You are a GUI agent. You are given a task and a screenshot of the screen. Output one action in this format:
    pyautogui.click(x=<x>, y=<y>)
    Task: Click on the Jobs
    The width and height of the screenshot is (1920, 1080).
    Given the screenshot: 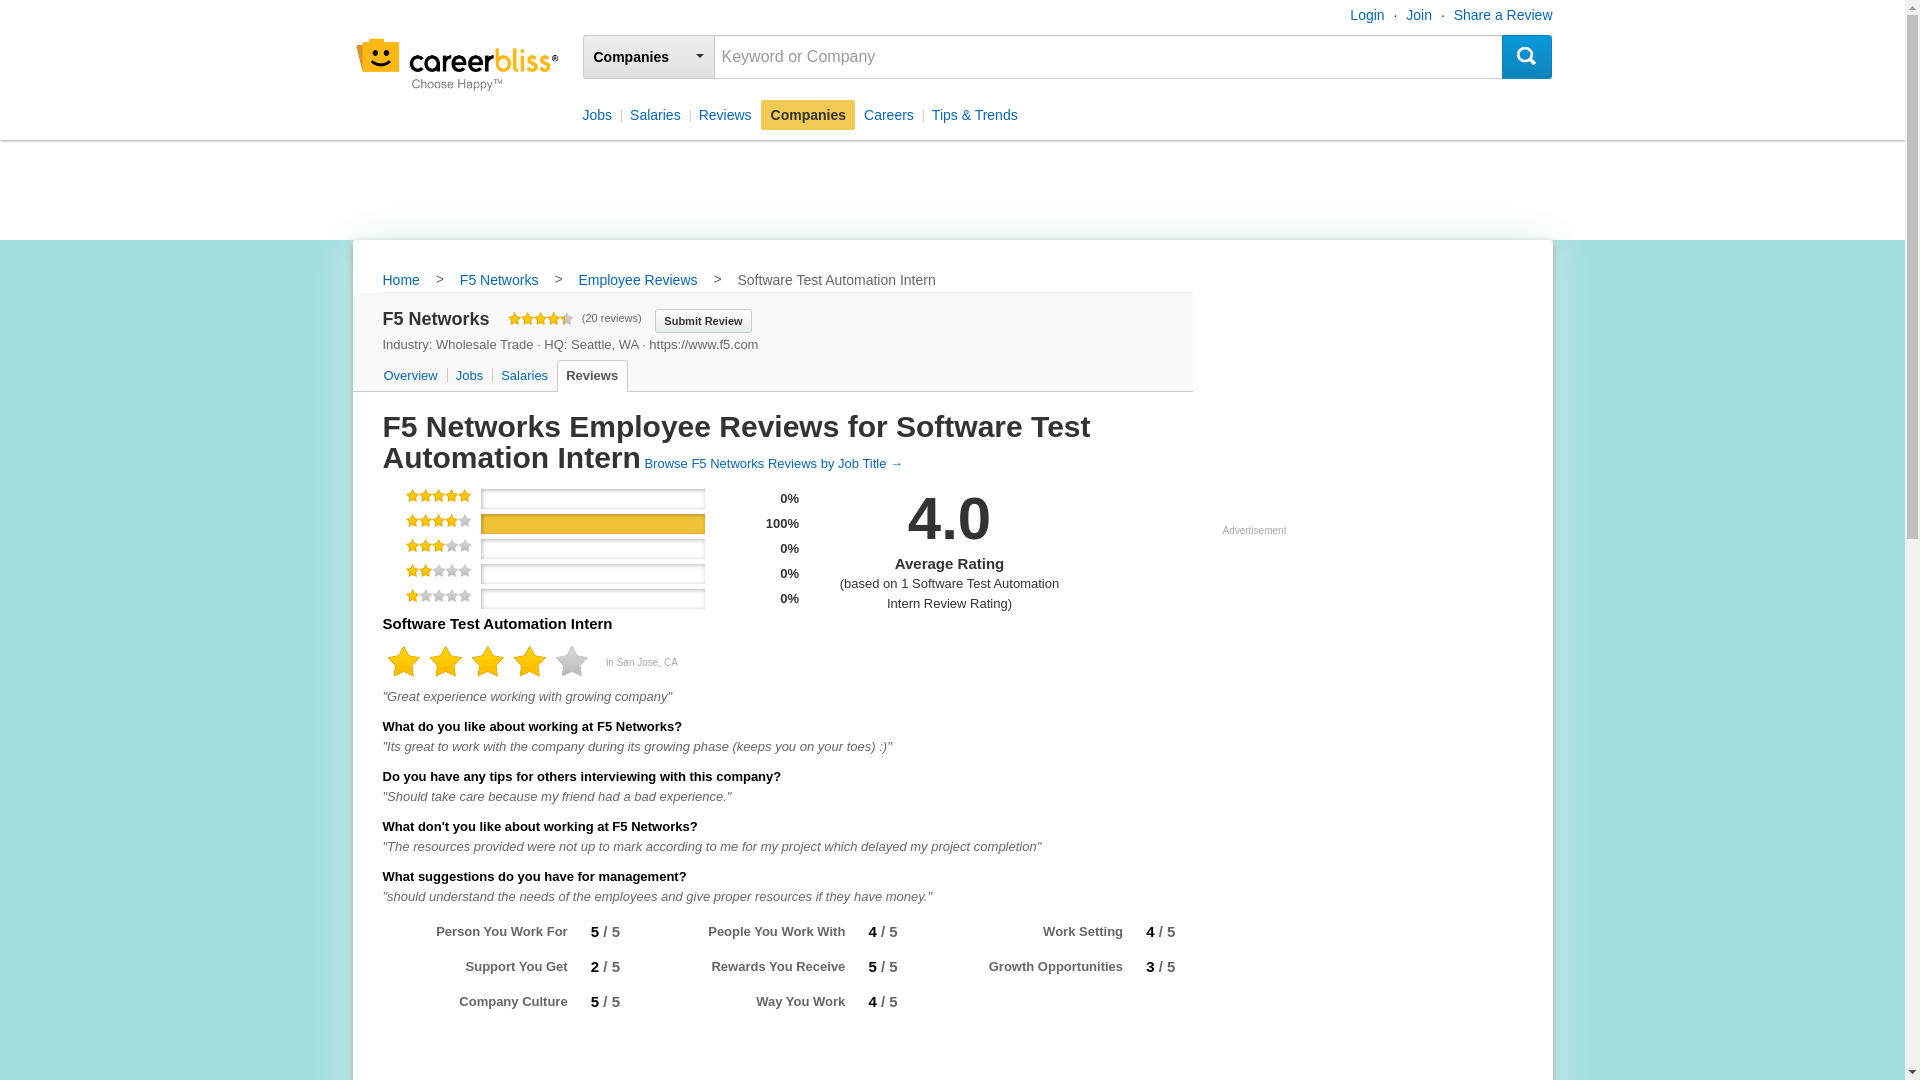 What is the action you would take?
    pyautogui.click(x=600, y=114)
    